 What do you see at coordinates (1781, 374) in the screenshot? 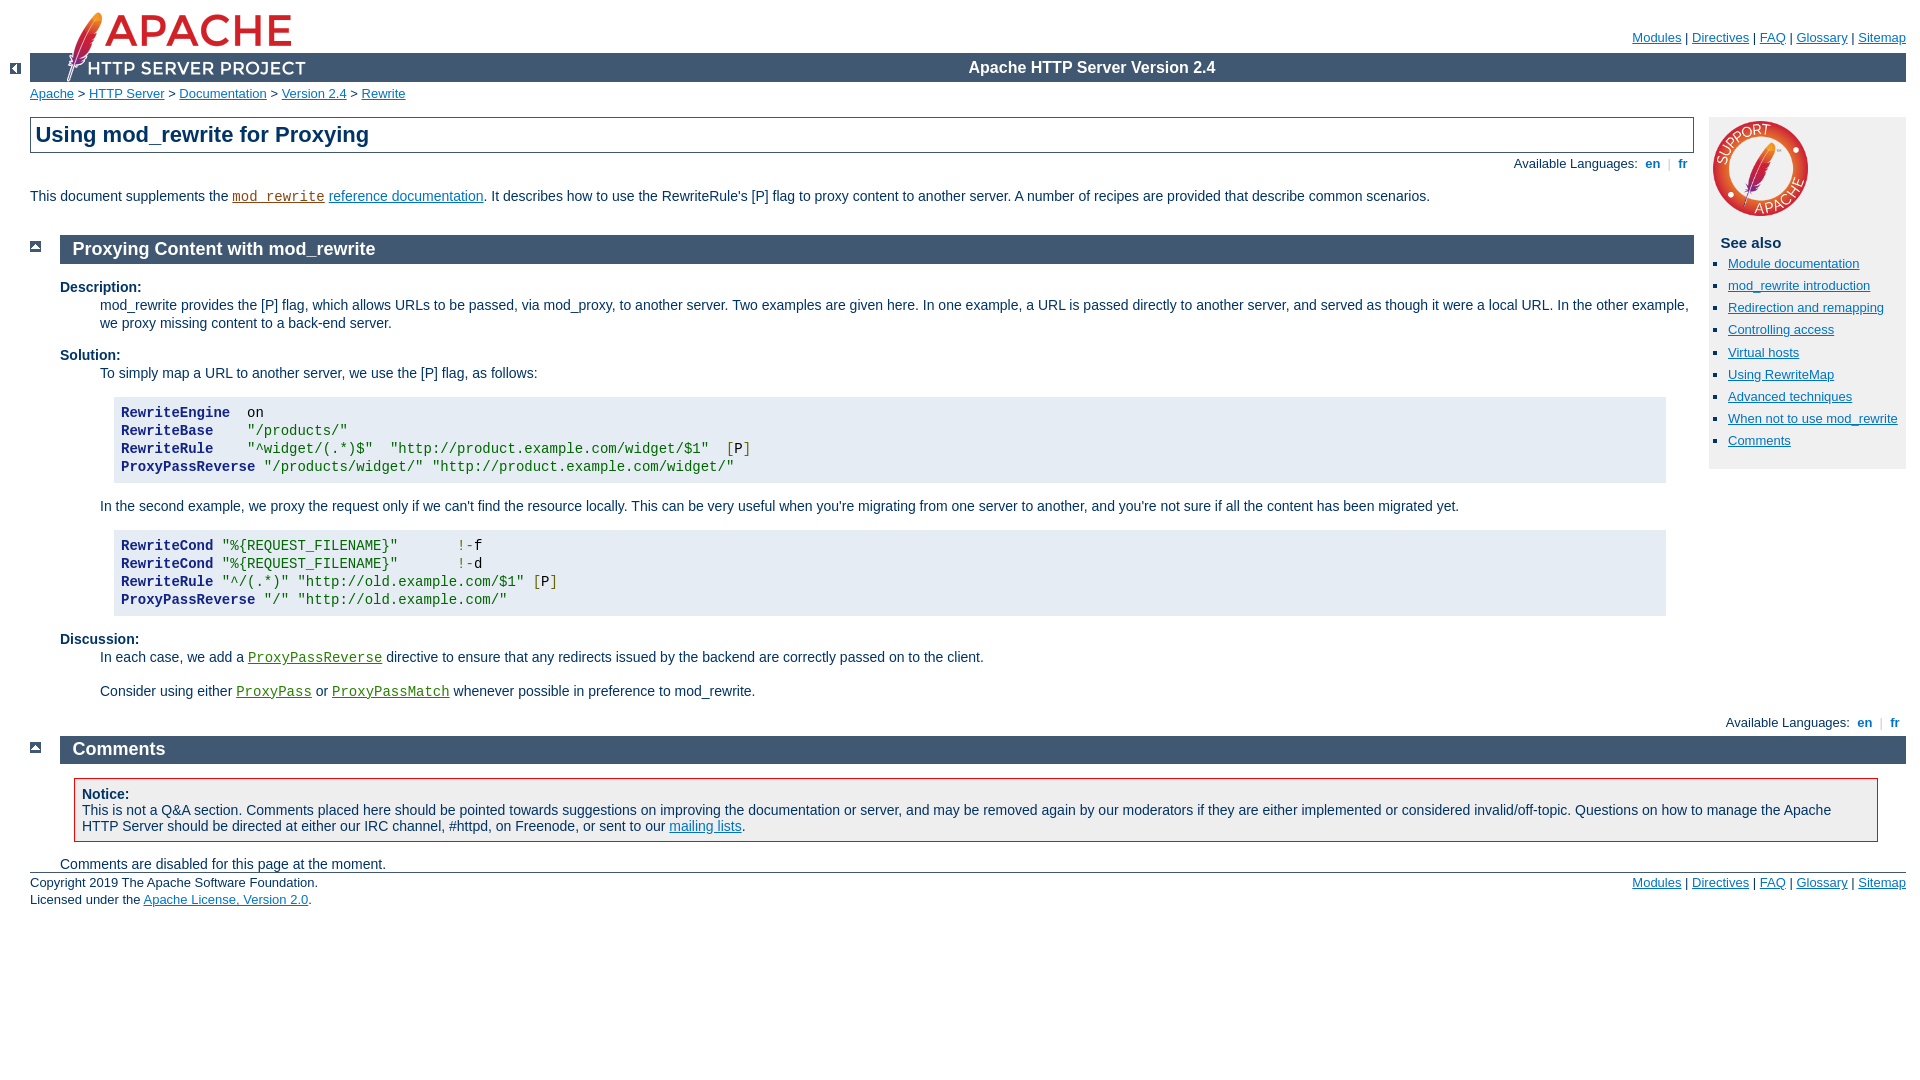
I see `Using RewriteMap` at bounding box center [1781, 374].